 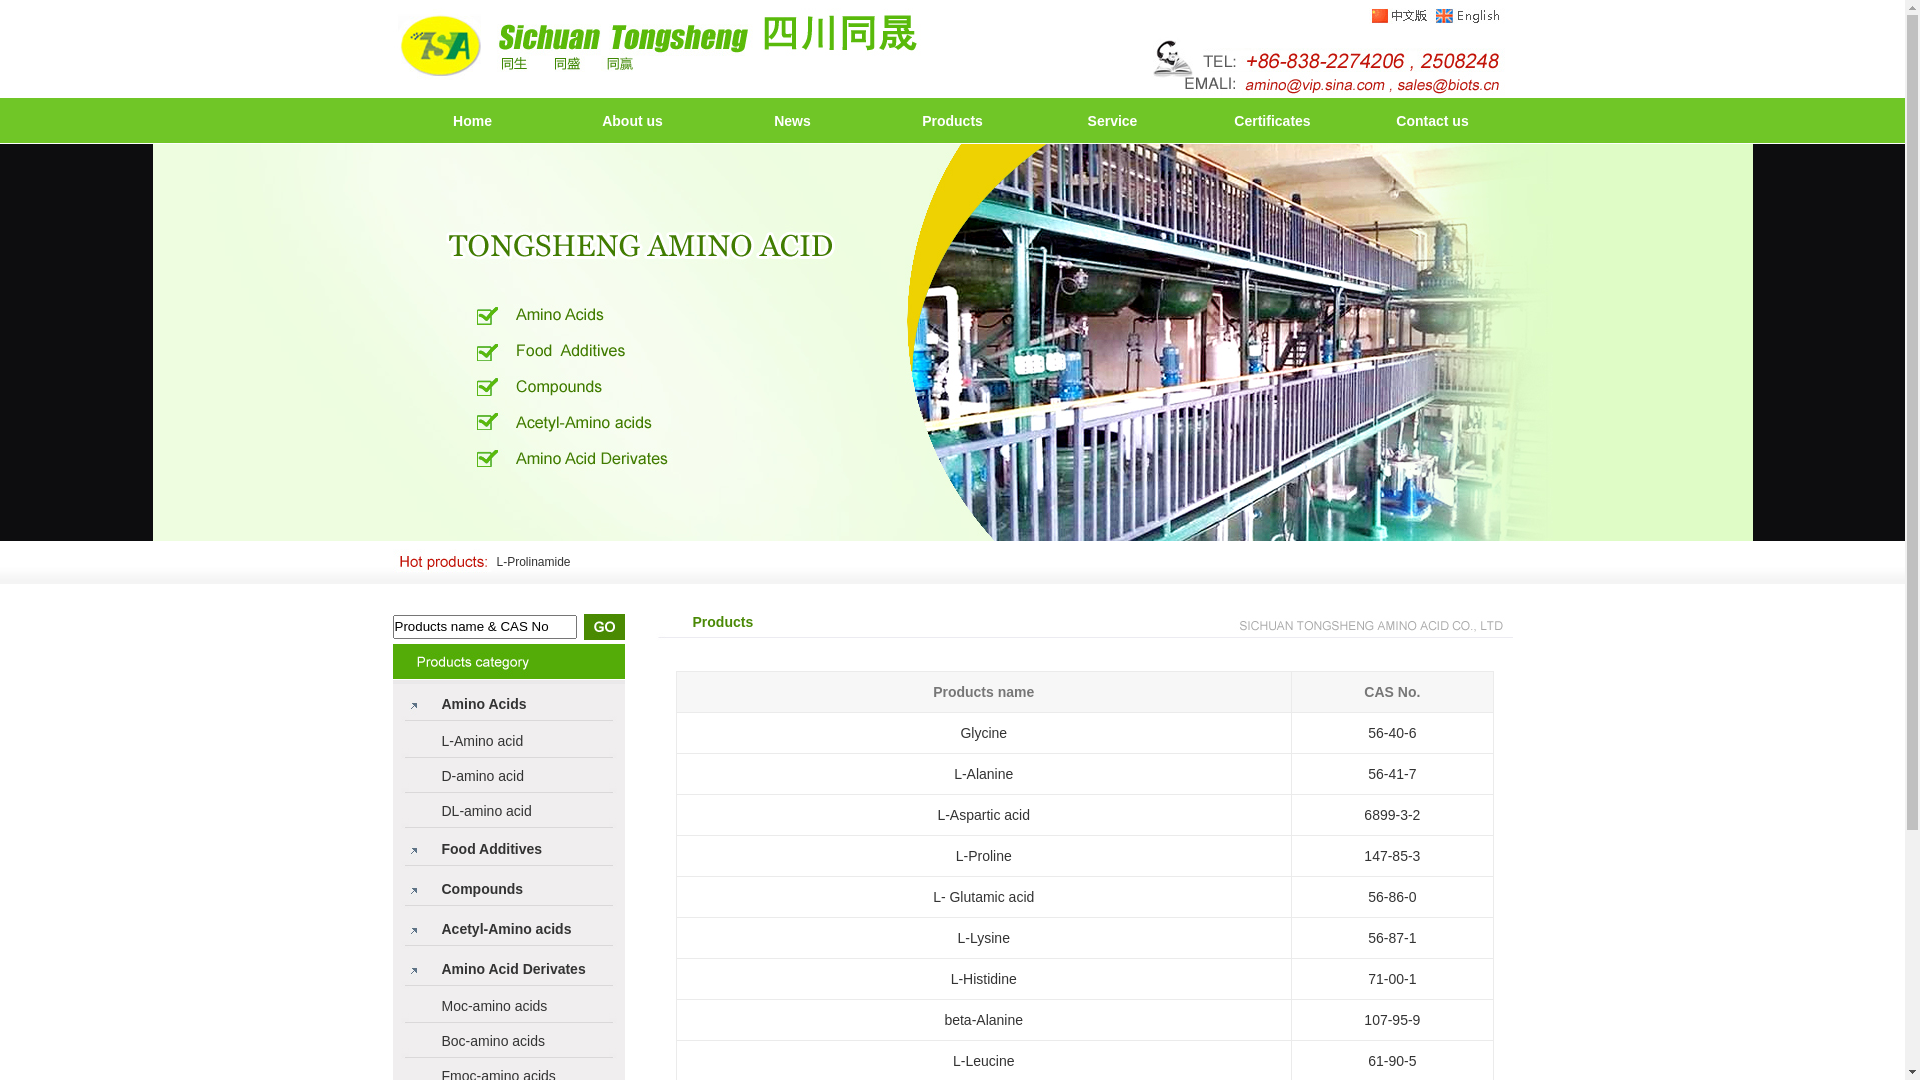 I want to click on Acetyl-Amino acids, so click(x=507, y=929).